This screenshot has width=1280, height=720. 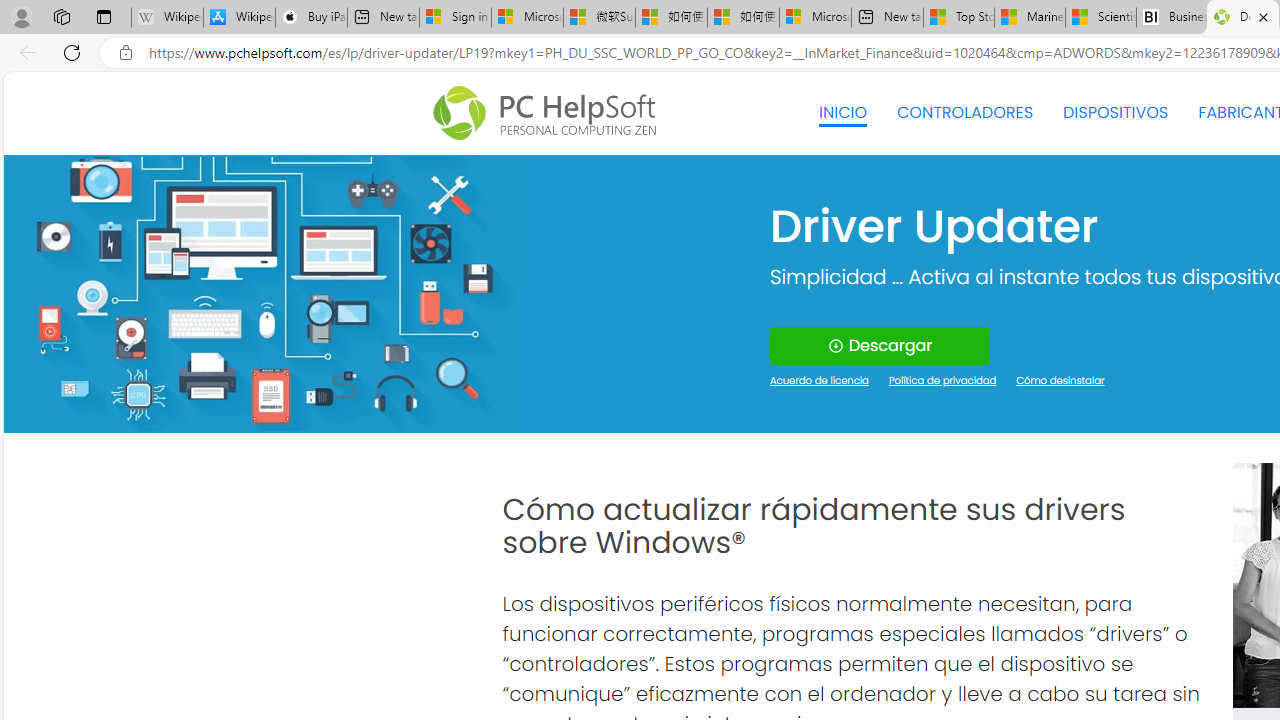 I want to click on Wikipedia - Sleeping, so click(x=167, y=18).